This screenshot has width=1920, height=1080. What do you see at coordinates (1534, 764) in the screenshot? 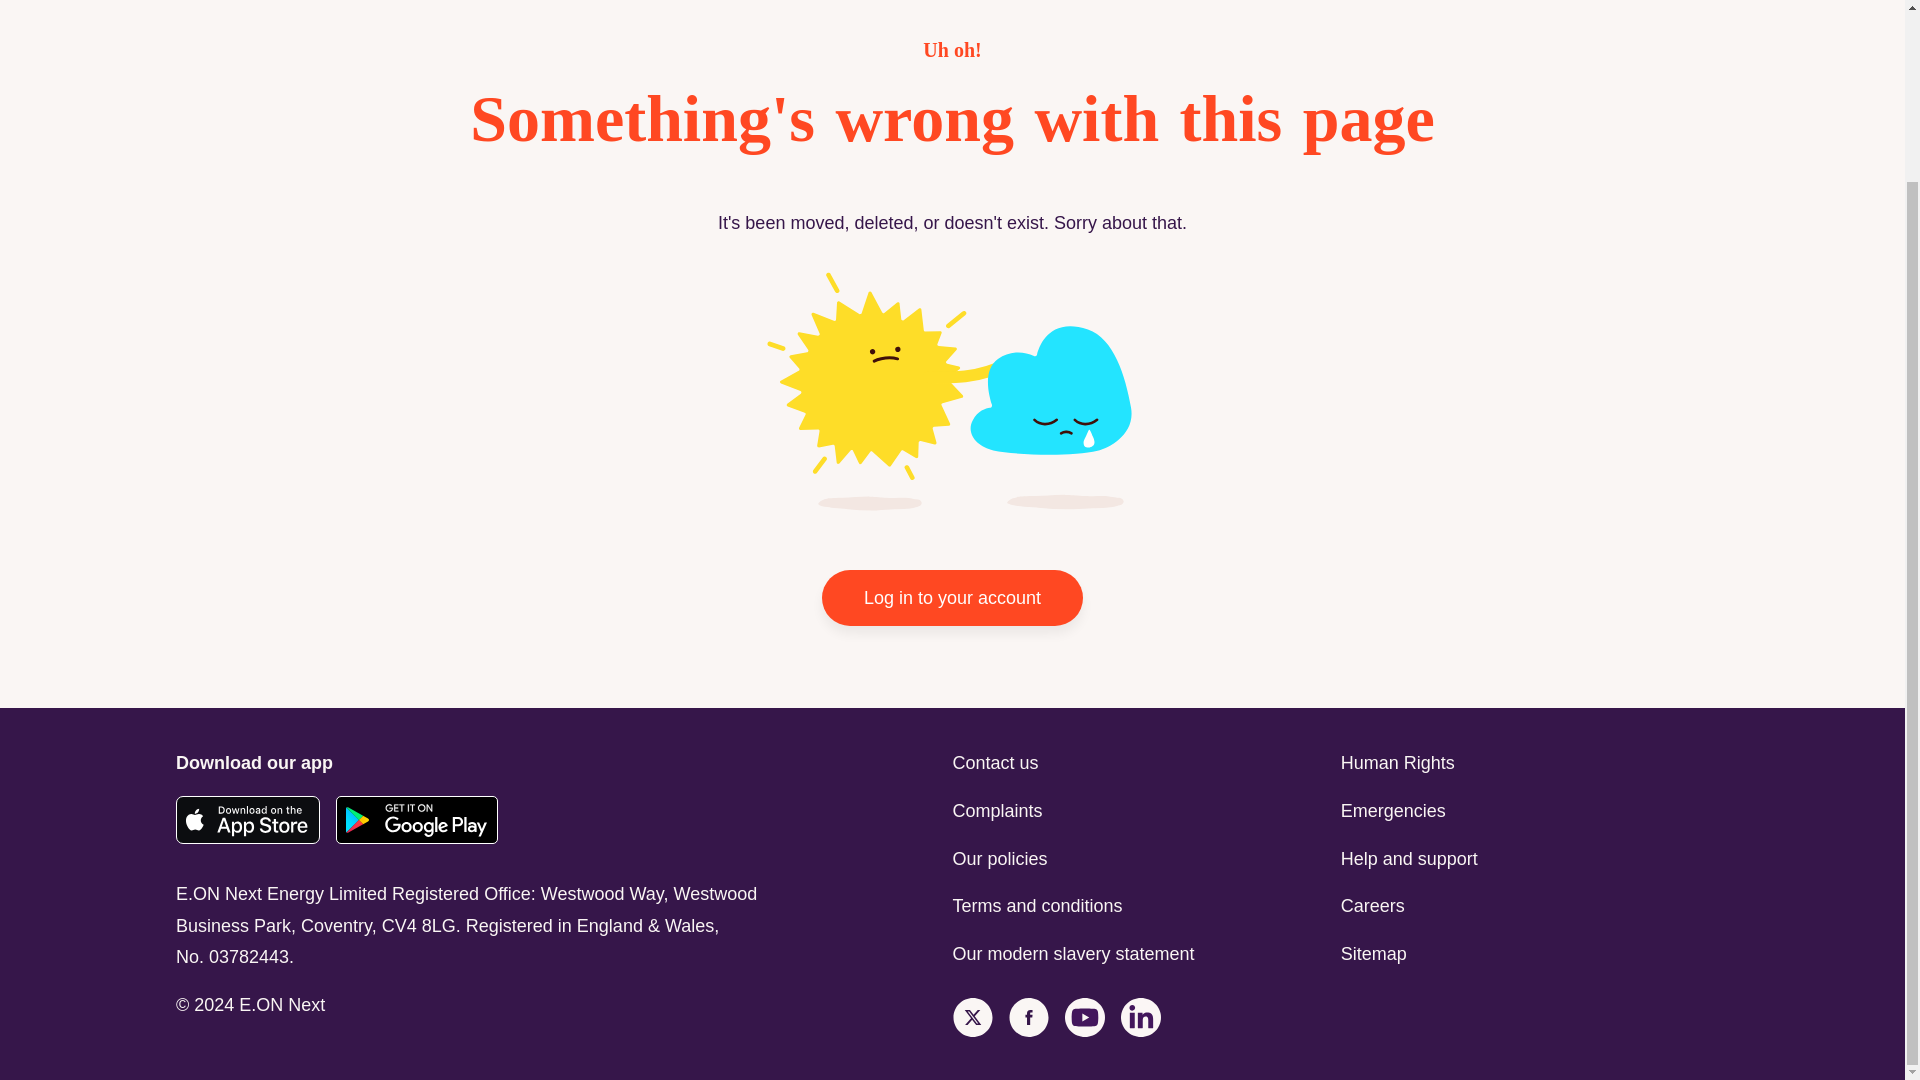
I see `Human Rights` at bounding box center [1534, 764].